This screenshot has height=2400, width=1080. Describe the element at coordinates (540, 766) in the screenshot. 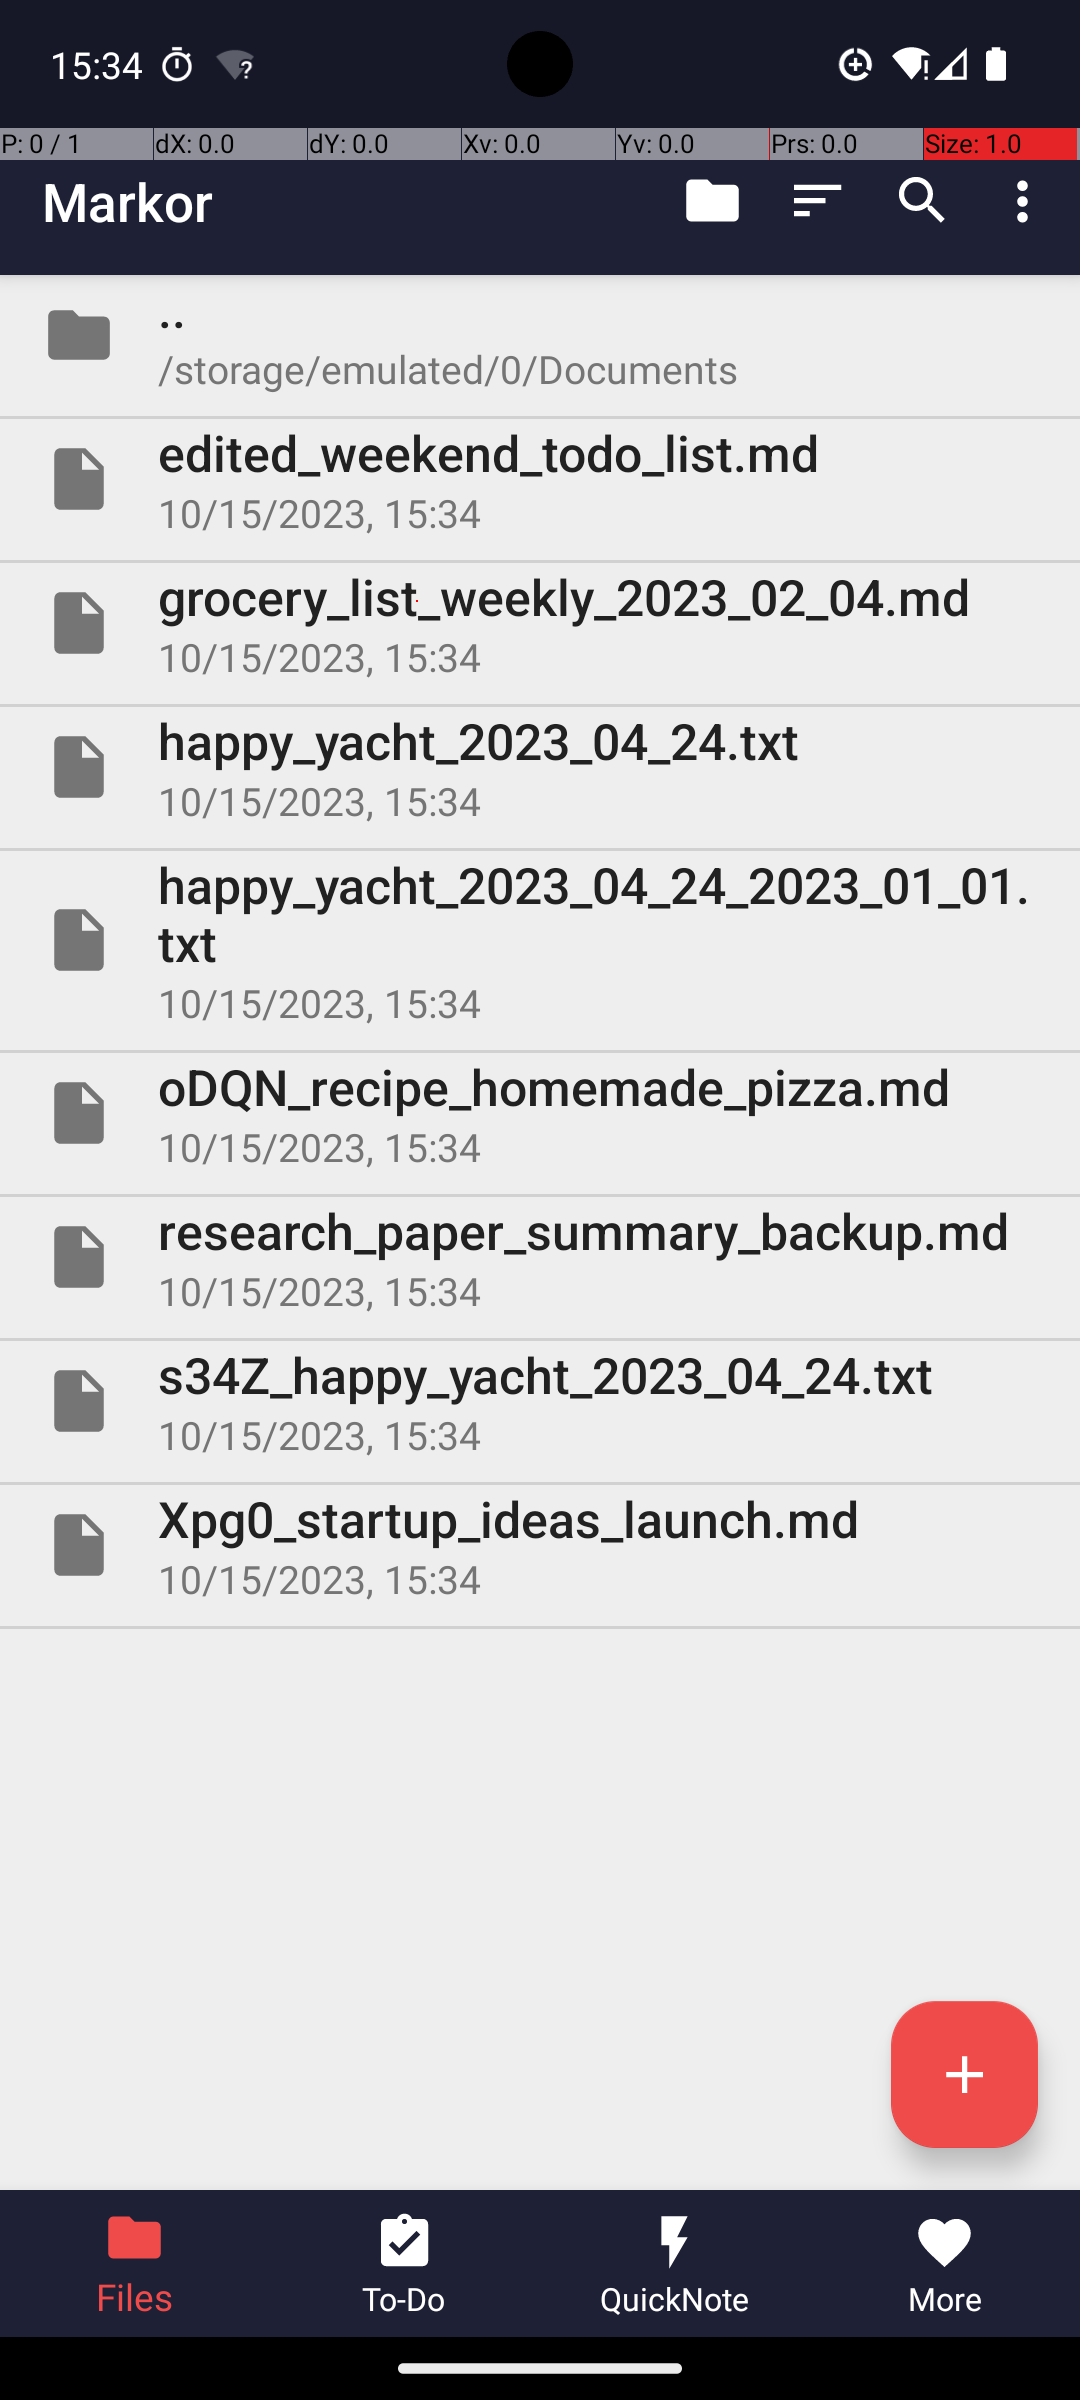

I see `File happy_yacht_2023_04_24.txt ` at that location.